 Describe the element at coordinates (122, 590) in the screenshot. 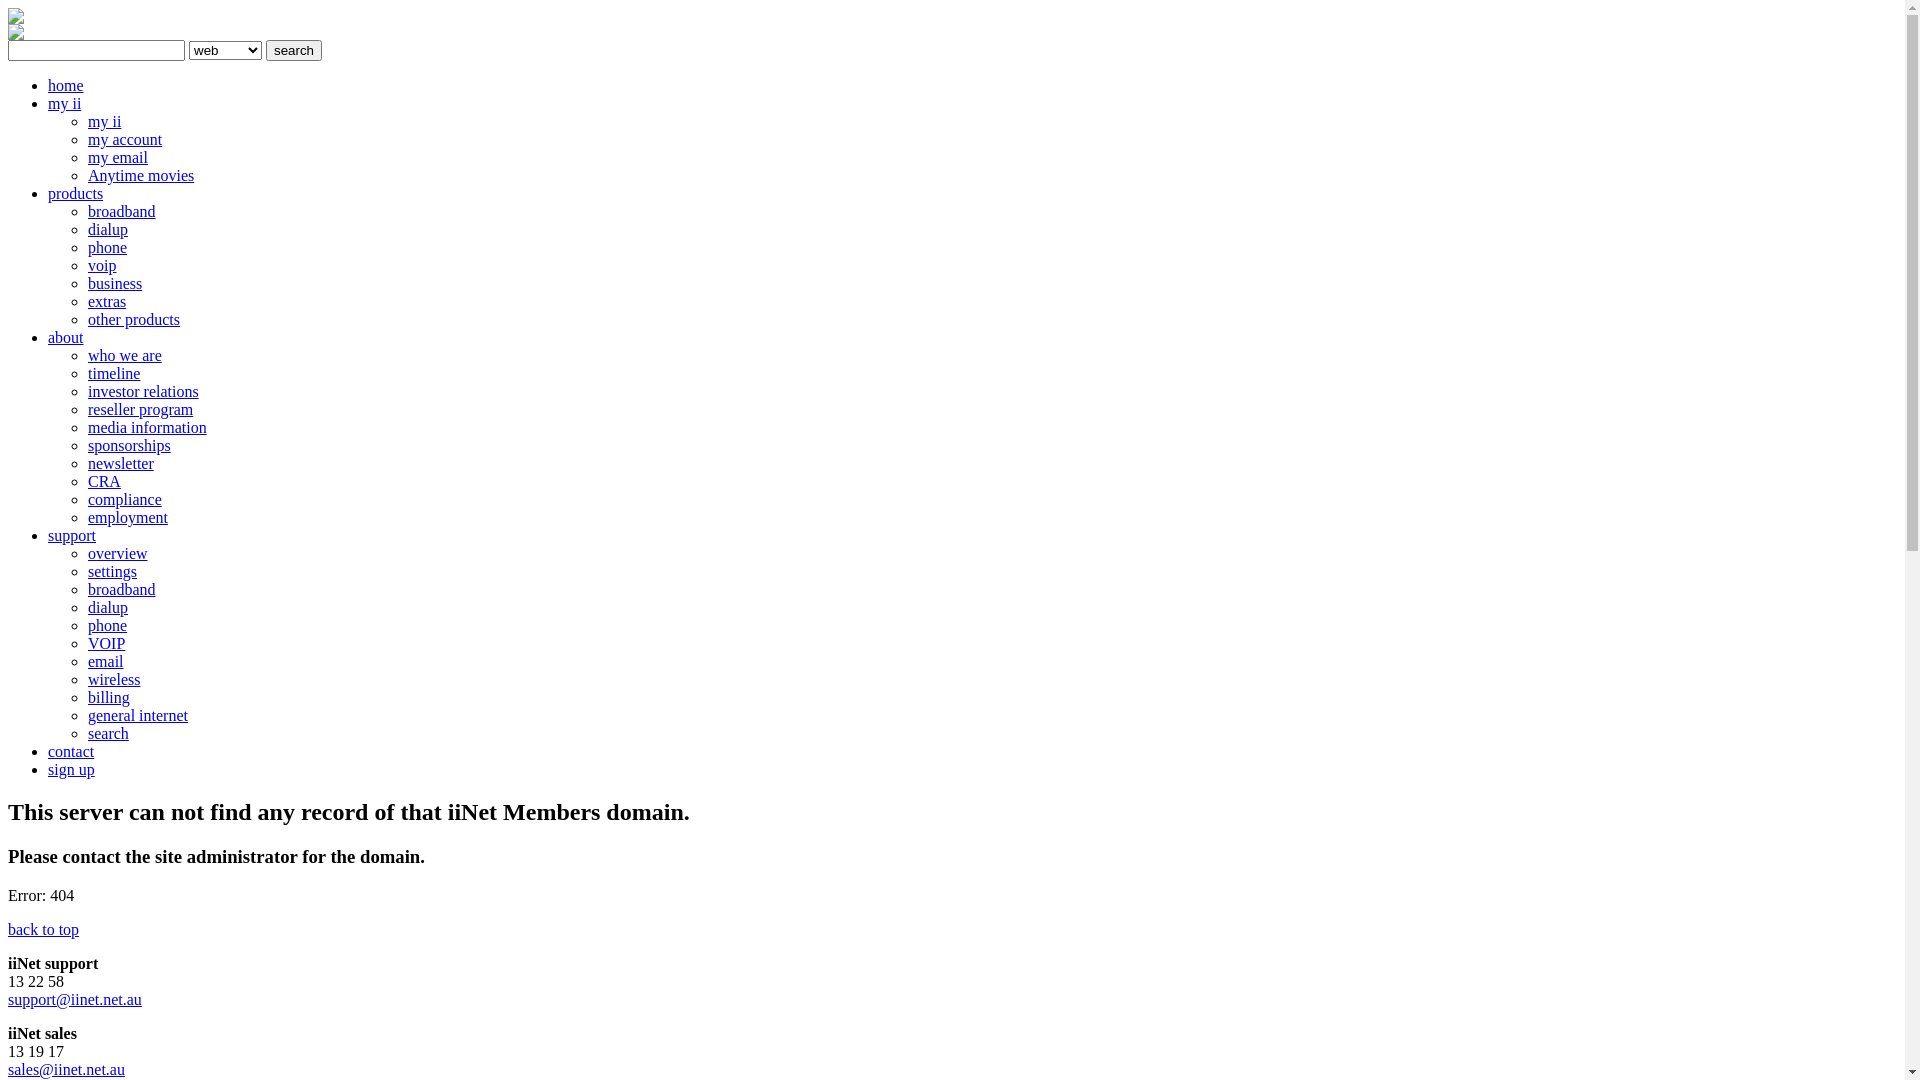

I see `broadband` at that location.